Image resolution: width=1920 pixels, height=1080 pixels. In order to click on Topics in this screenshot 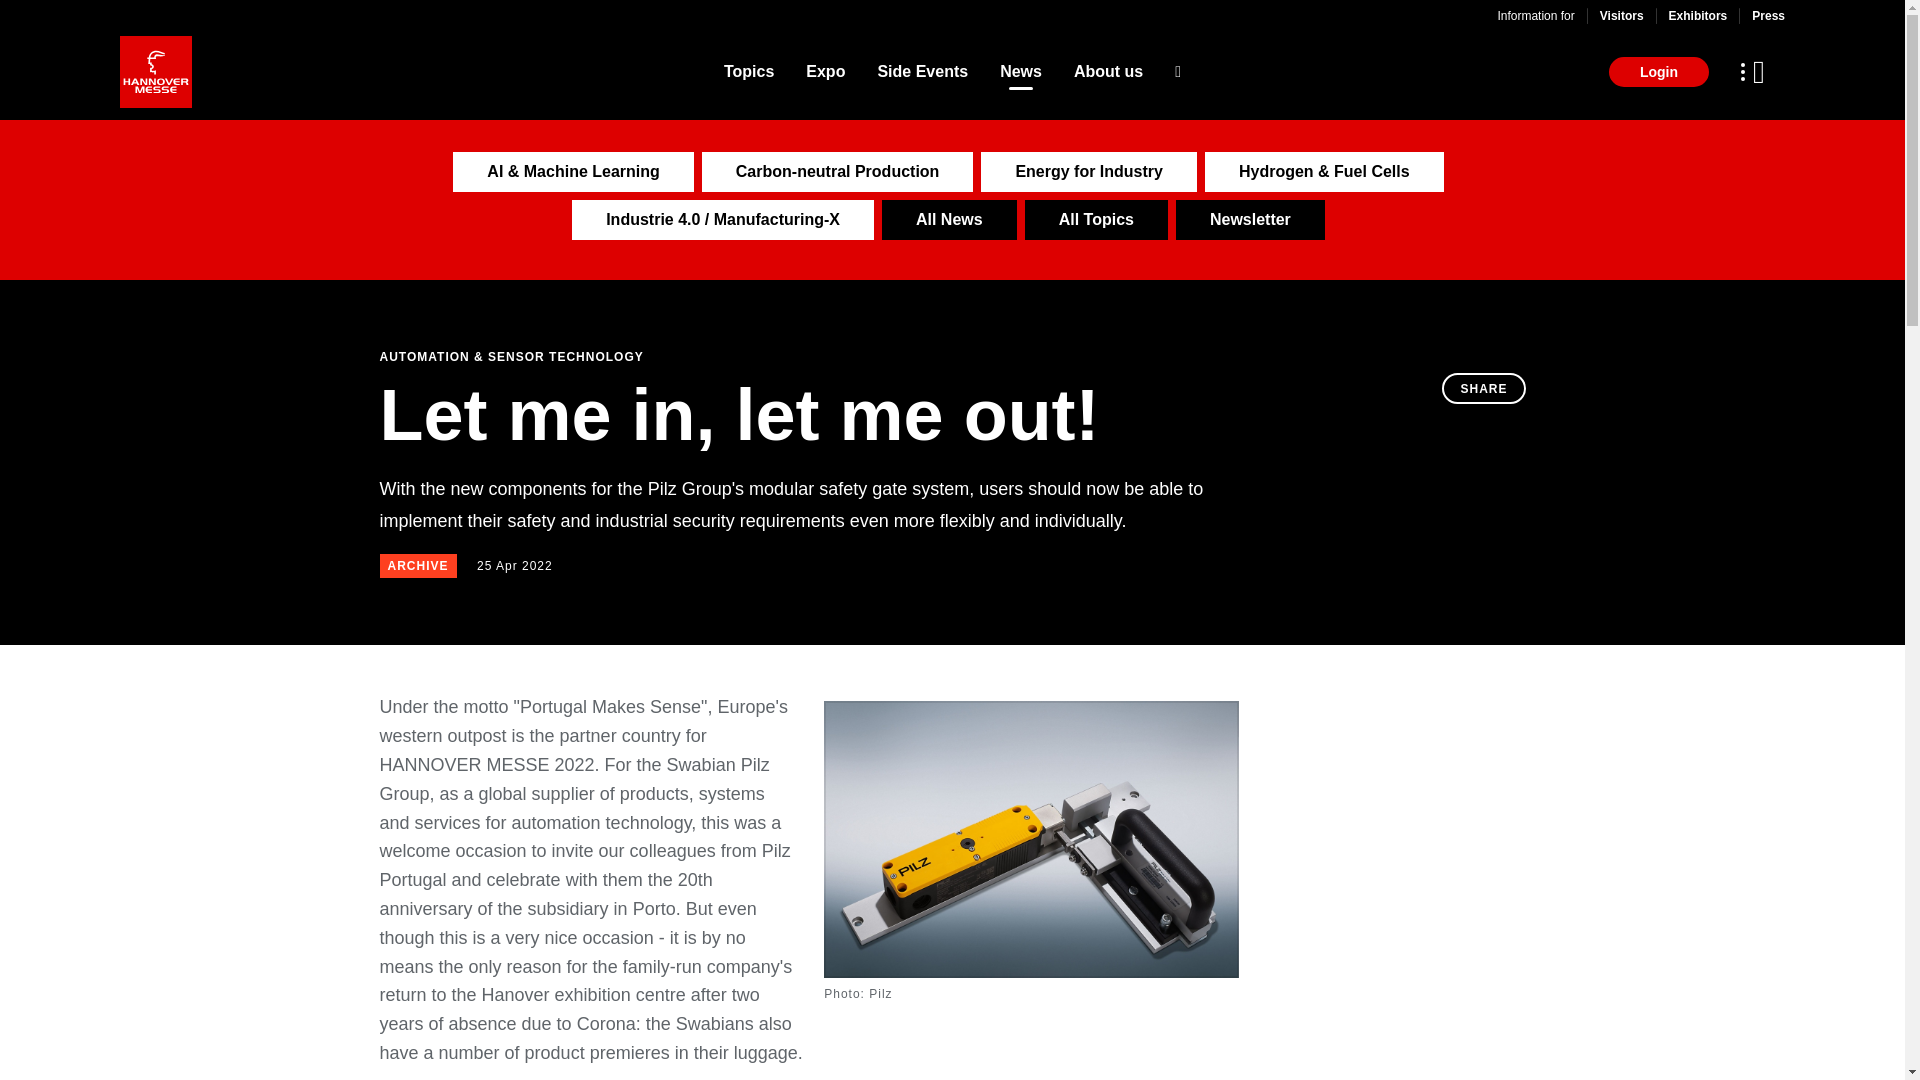, I will do `click(748, 72)`.